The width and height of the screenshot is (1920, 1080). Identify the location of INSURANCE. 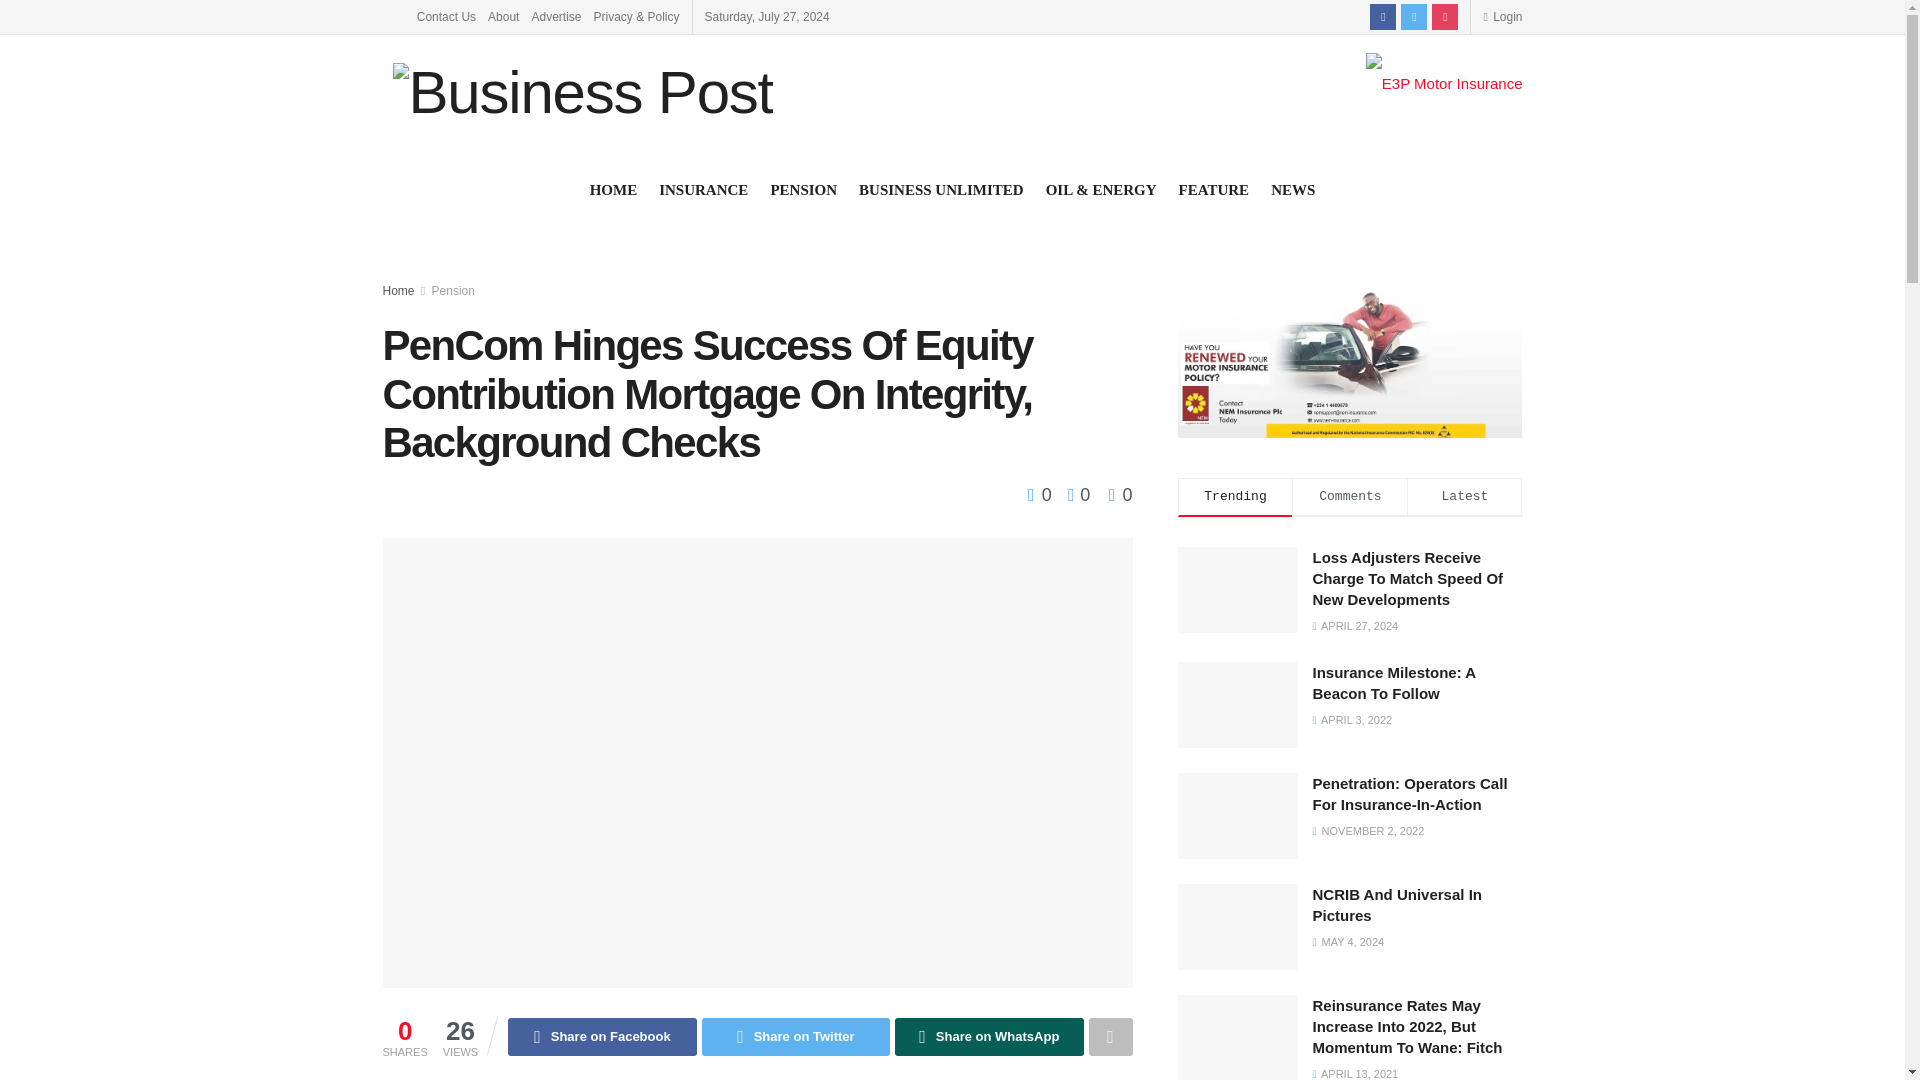
(703, 190).